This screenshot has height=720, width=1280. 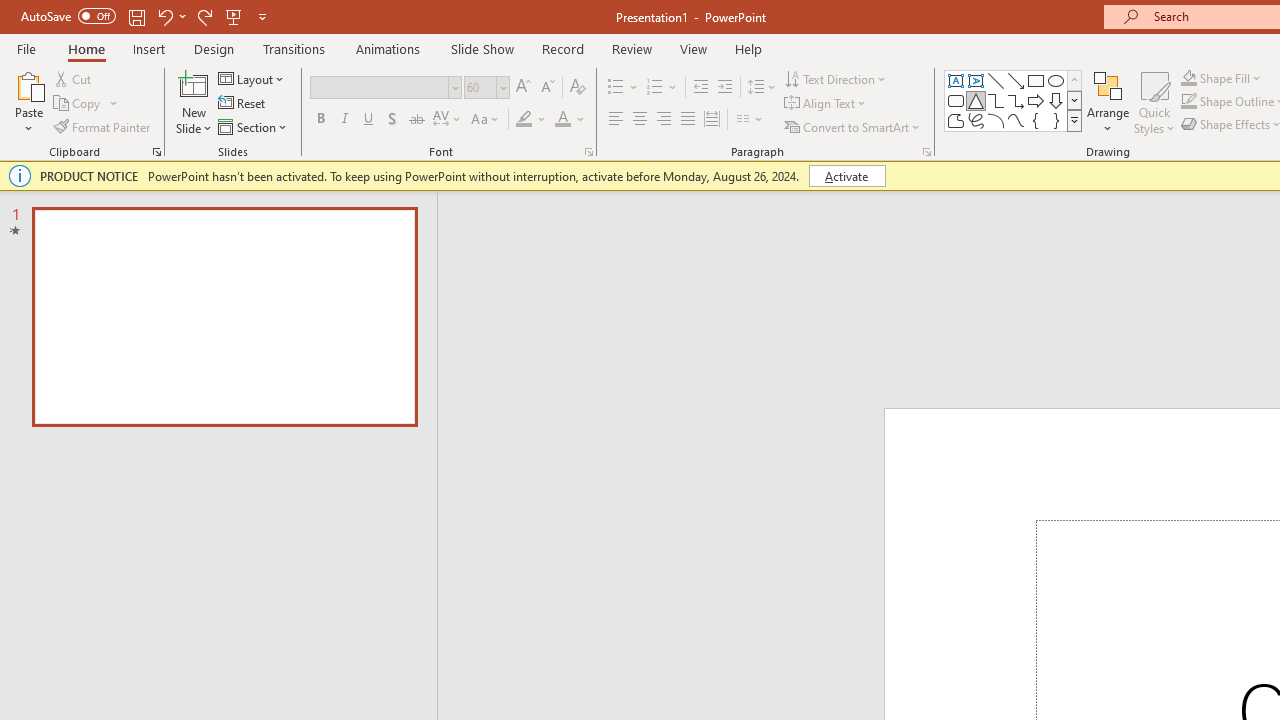 I want to click on Bold, so click(x=320, y=120).